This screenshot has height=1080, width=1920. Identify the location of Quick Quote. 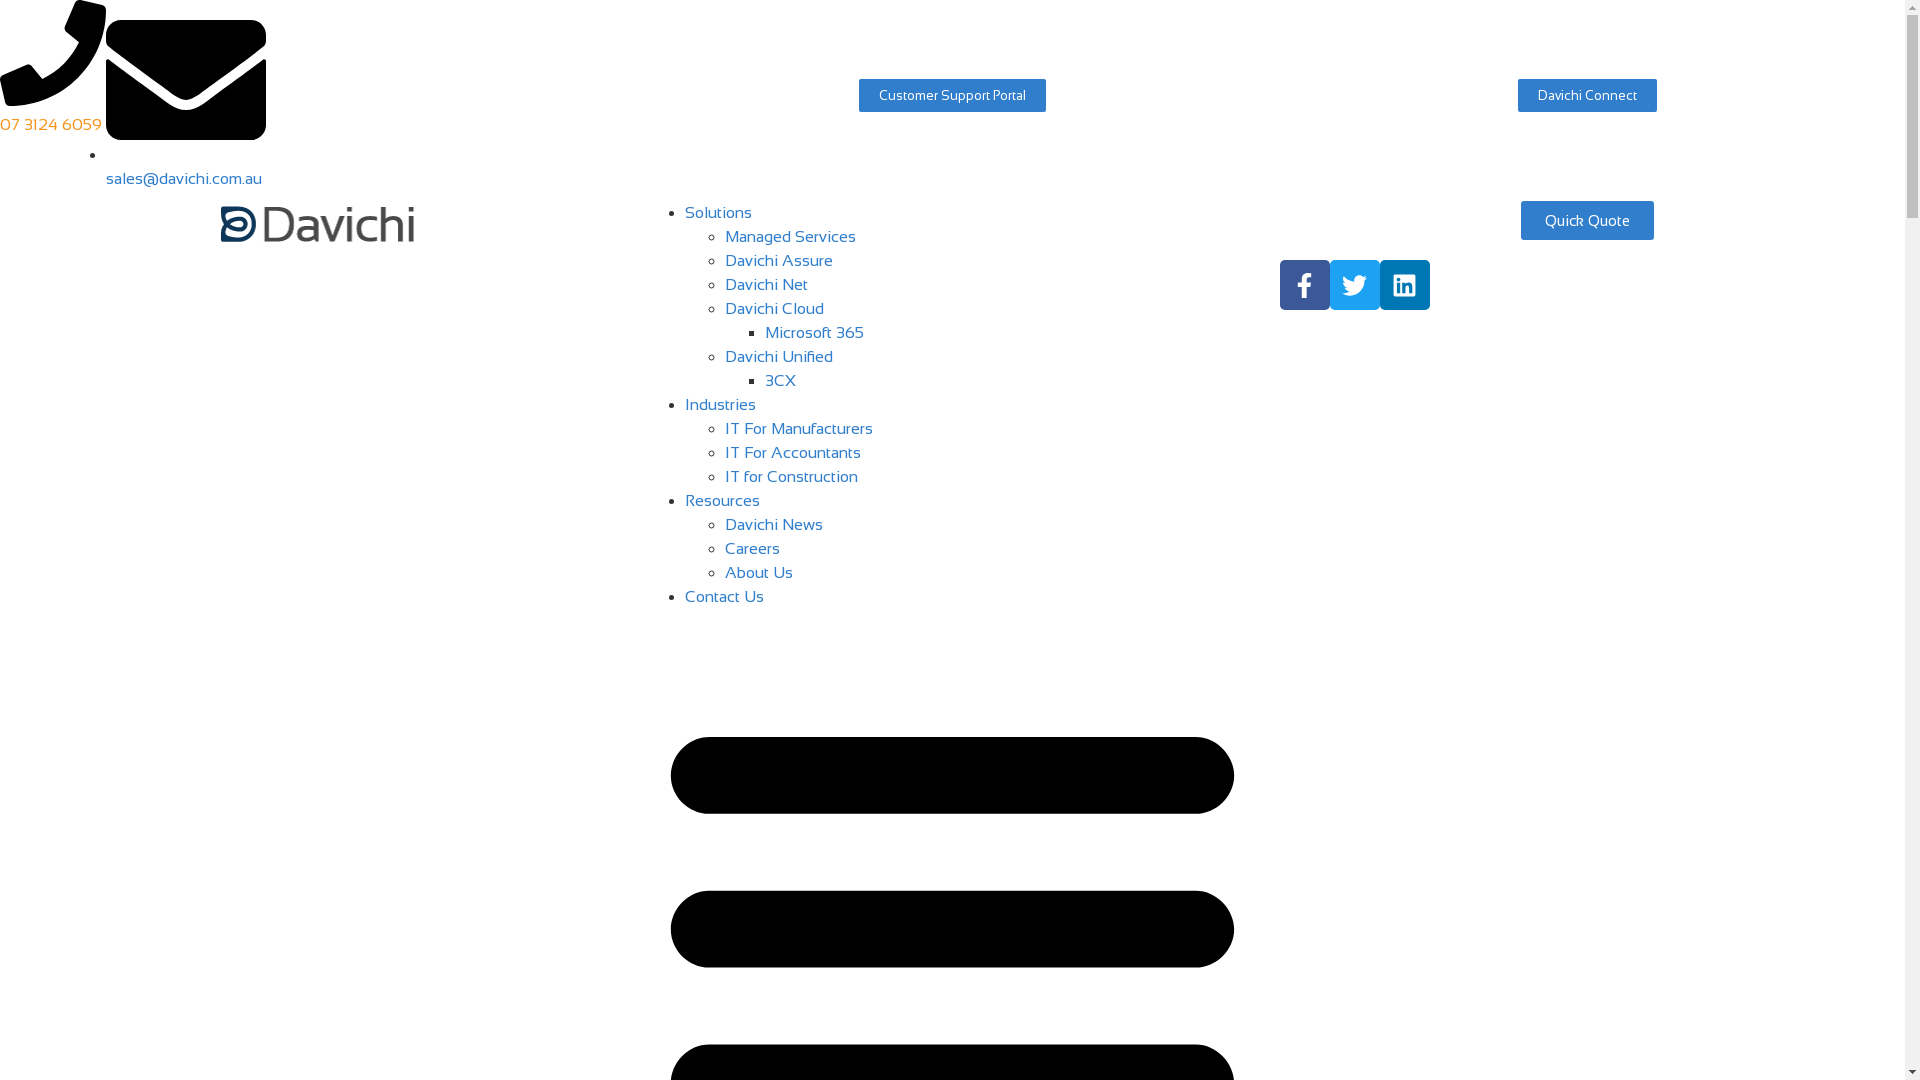
(1588, 220).